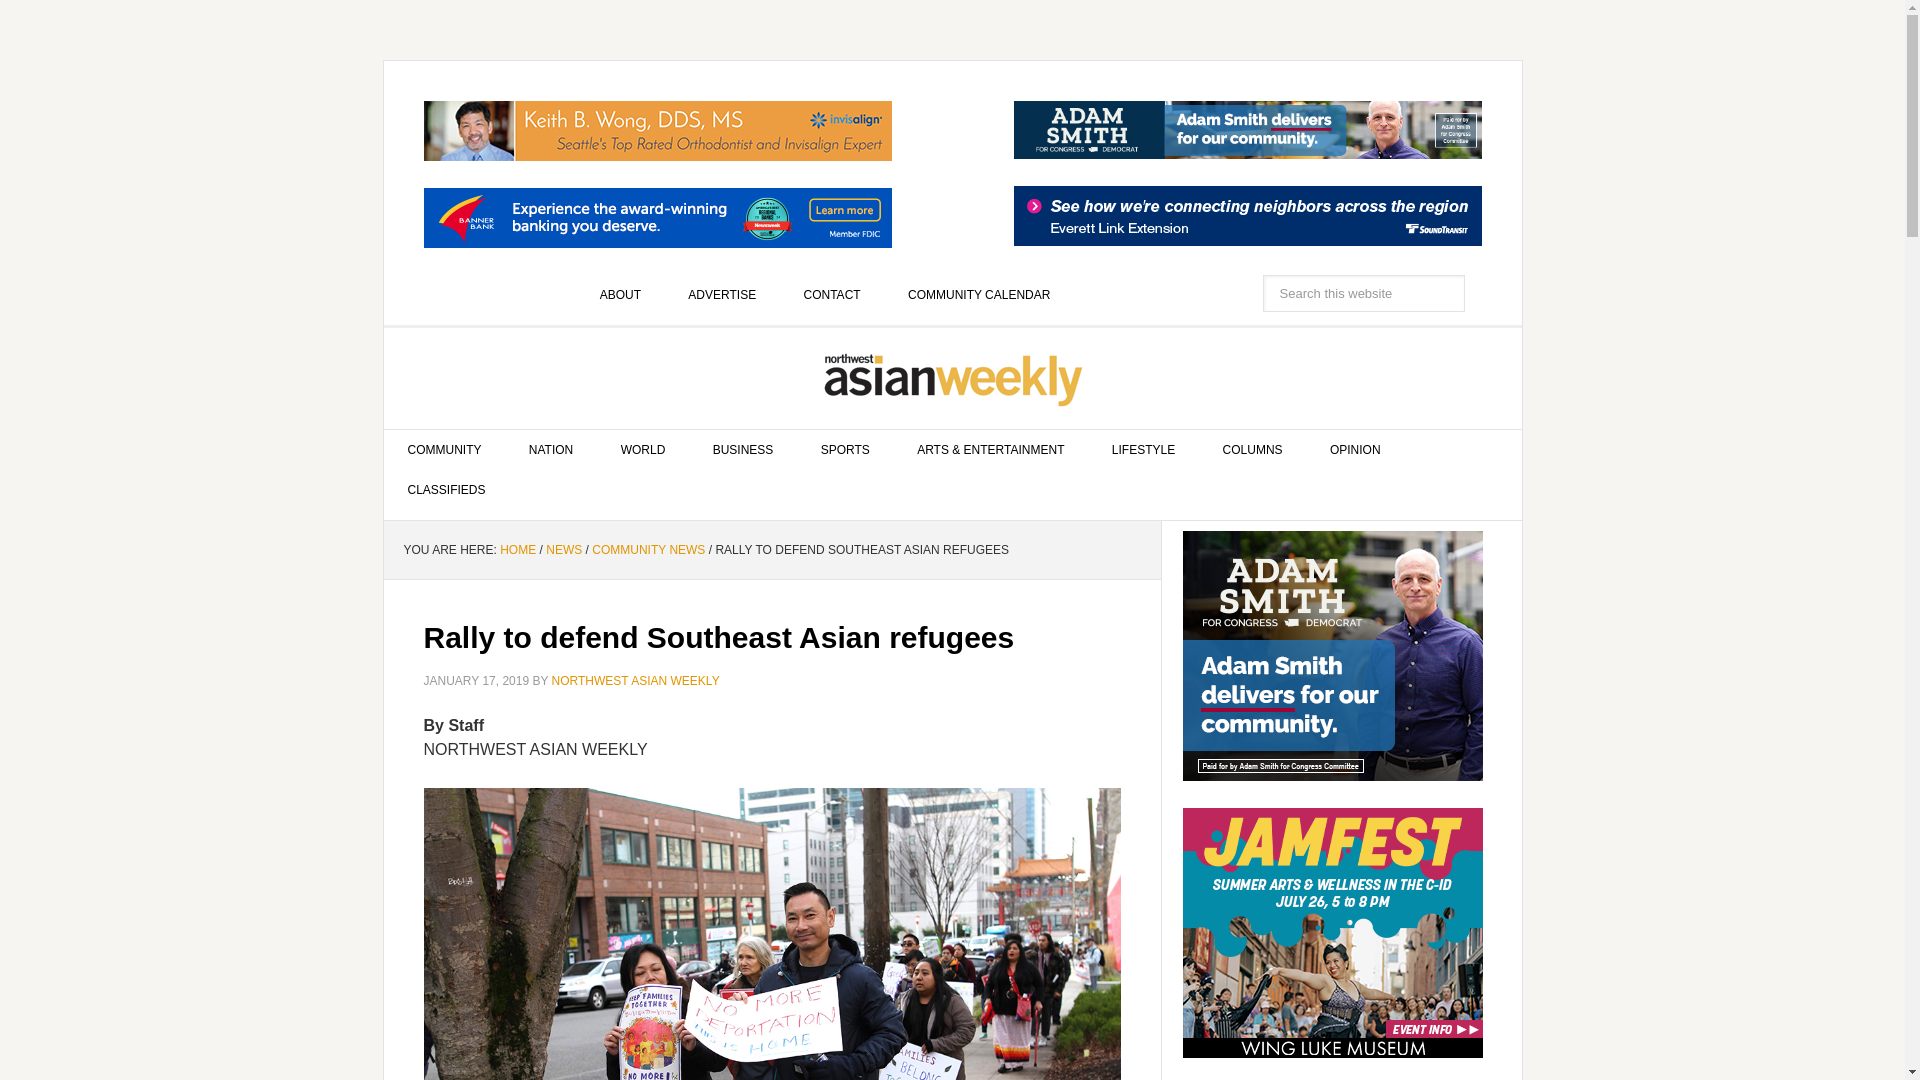 This screenshot has height=1080, width=1920. I want to click on WORLD, so click(643, 449).